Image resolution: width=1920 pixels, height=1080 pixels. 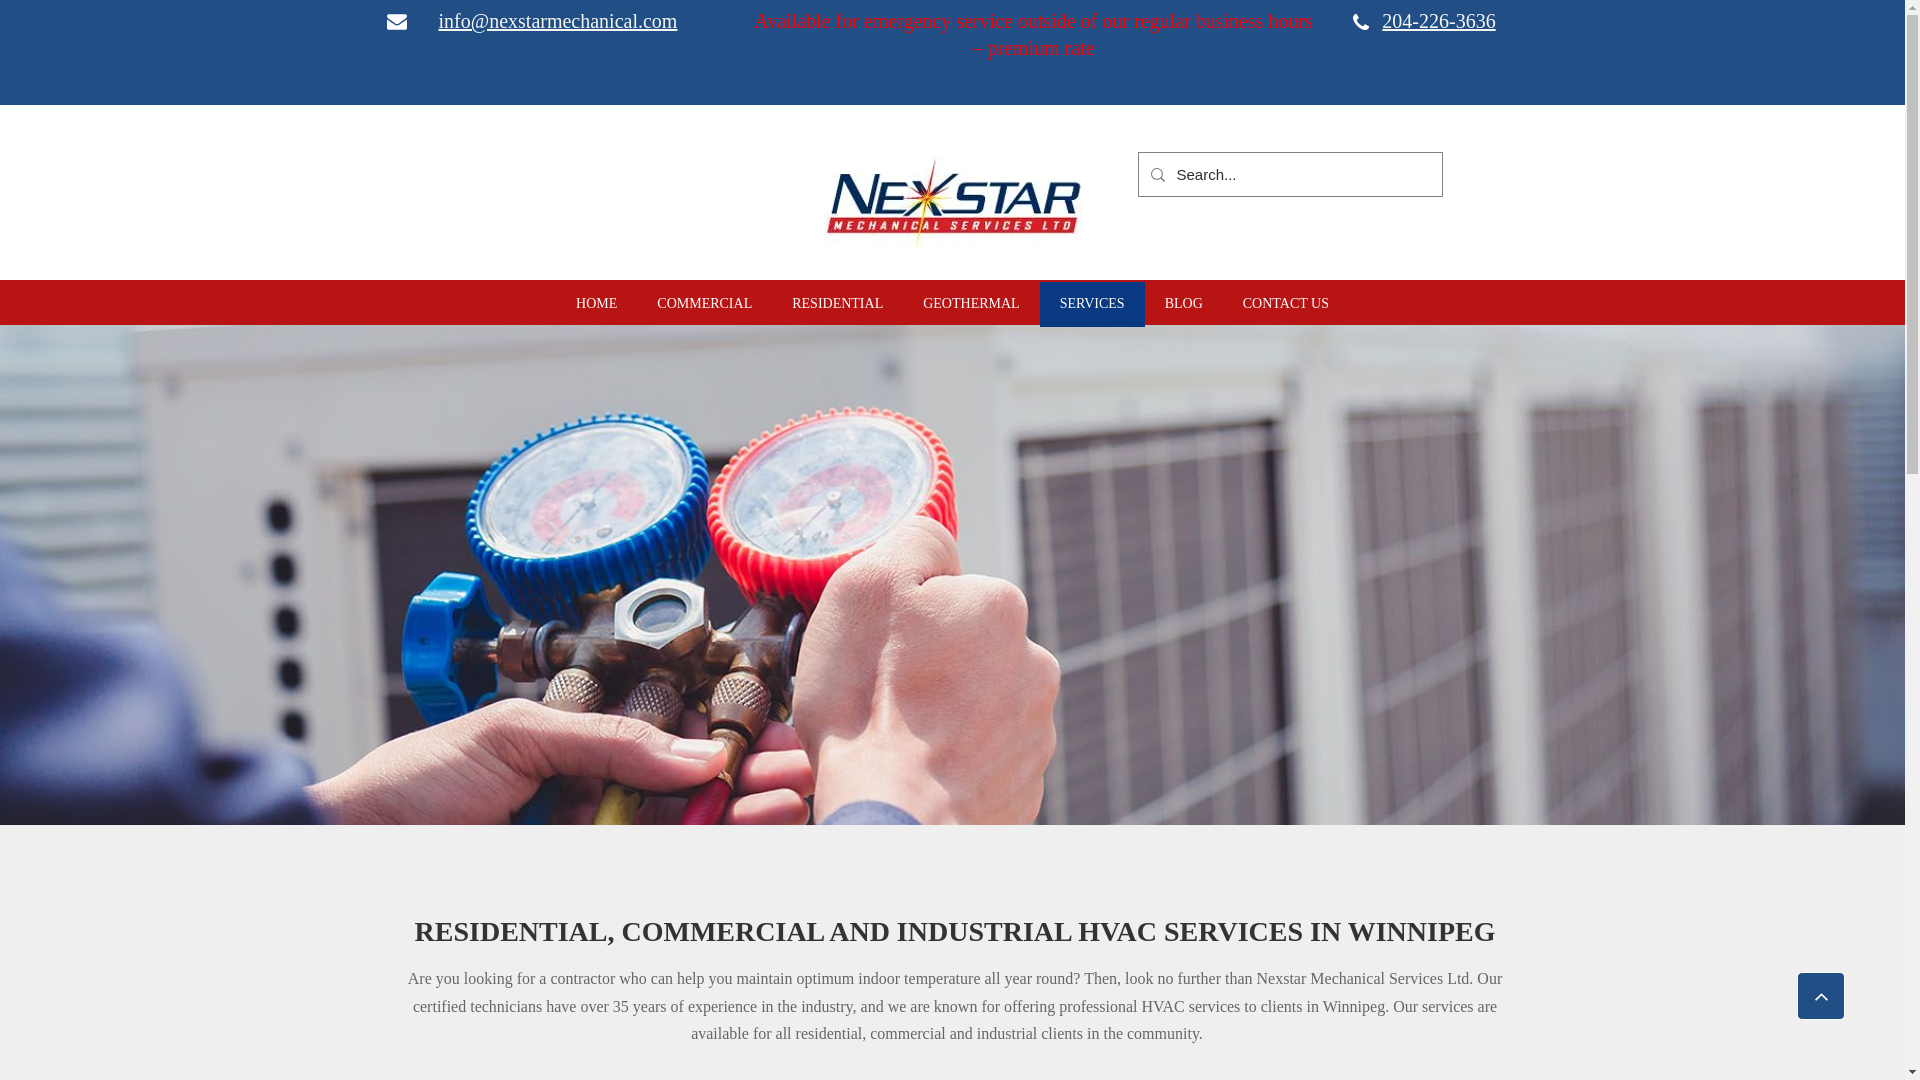 I want to click on RESIDENTIAL, so click(x=836, y=304).